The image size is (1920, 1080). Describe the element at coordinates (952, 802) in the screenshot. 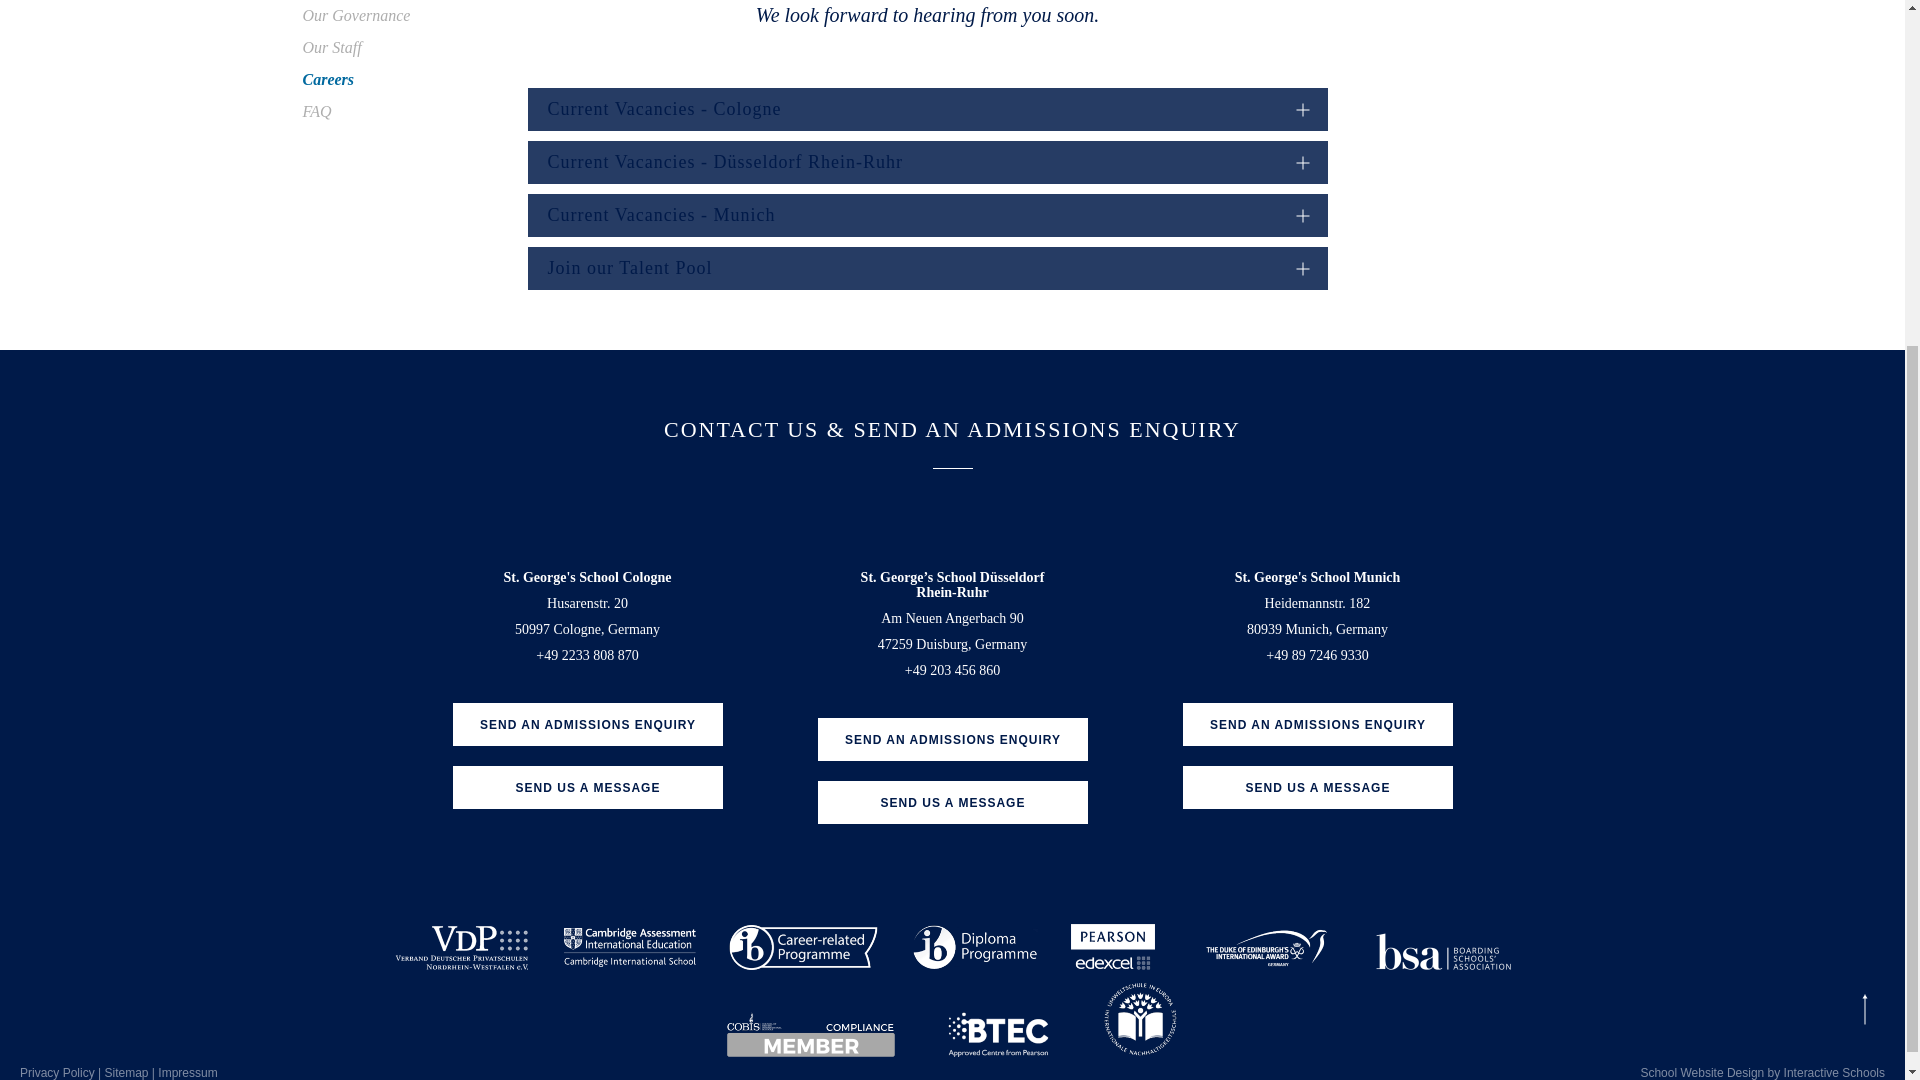

I see `Send Us a Message` at that location.